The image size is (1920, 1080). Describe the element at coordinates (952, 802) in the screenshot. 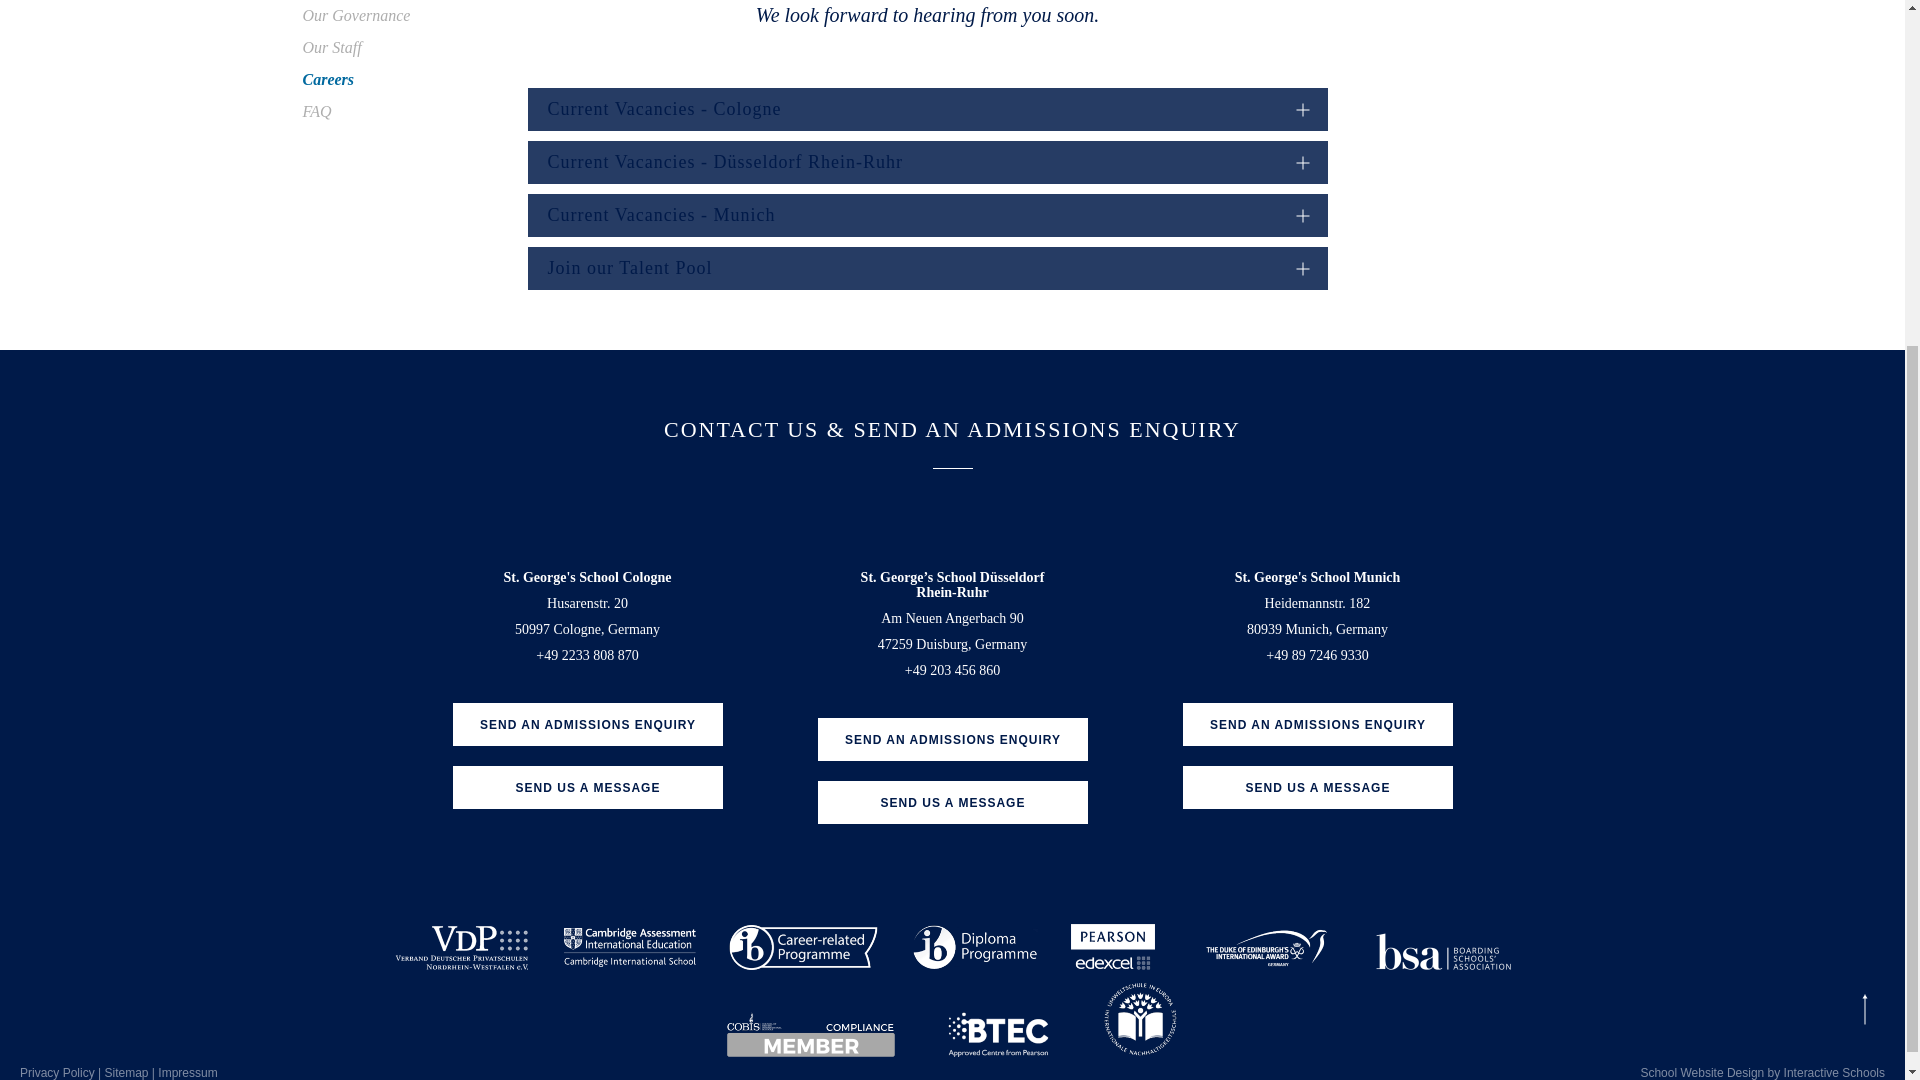

I see `Send Us a Message` at that location.